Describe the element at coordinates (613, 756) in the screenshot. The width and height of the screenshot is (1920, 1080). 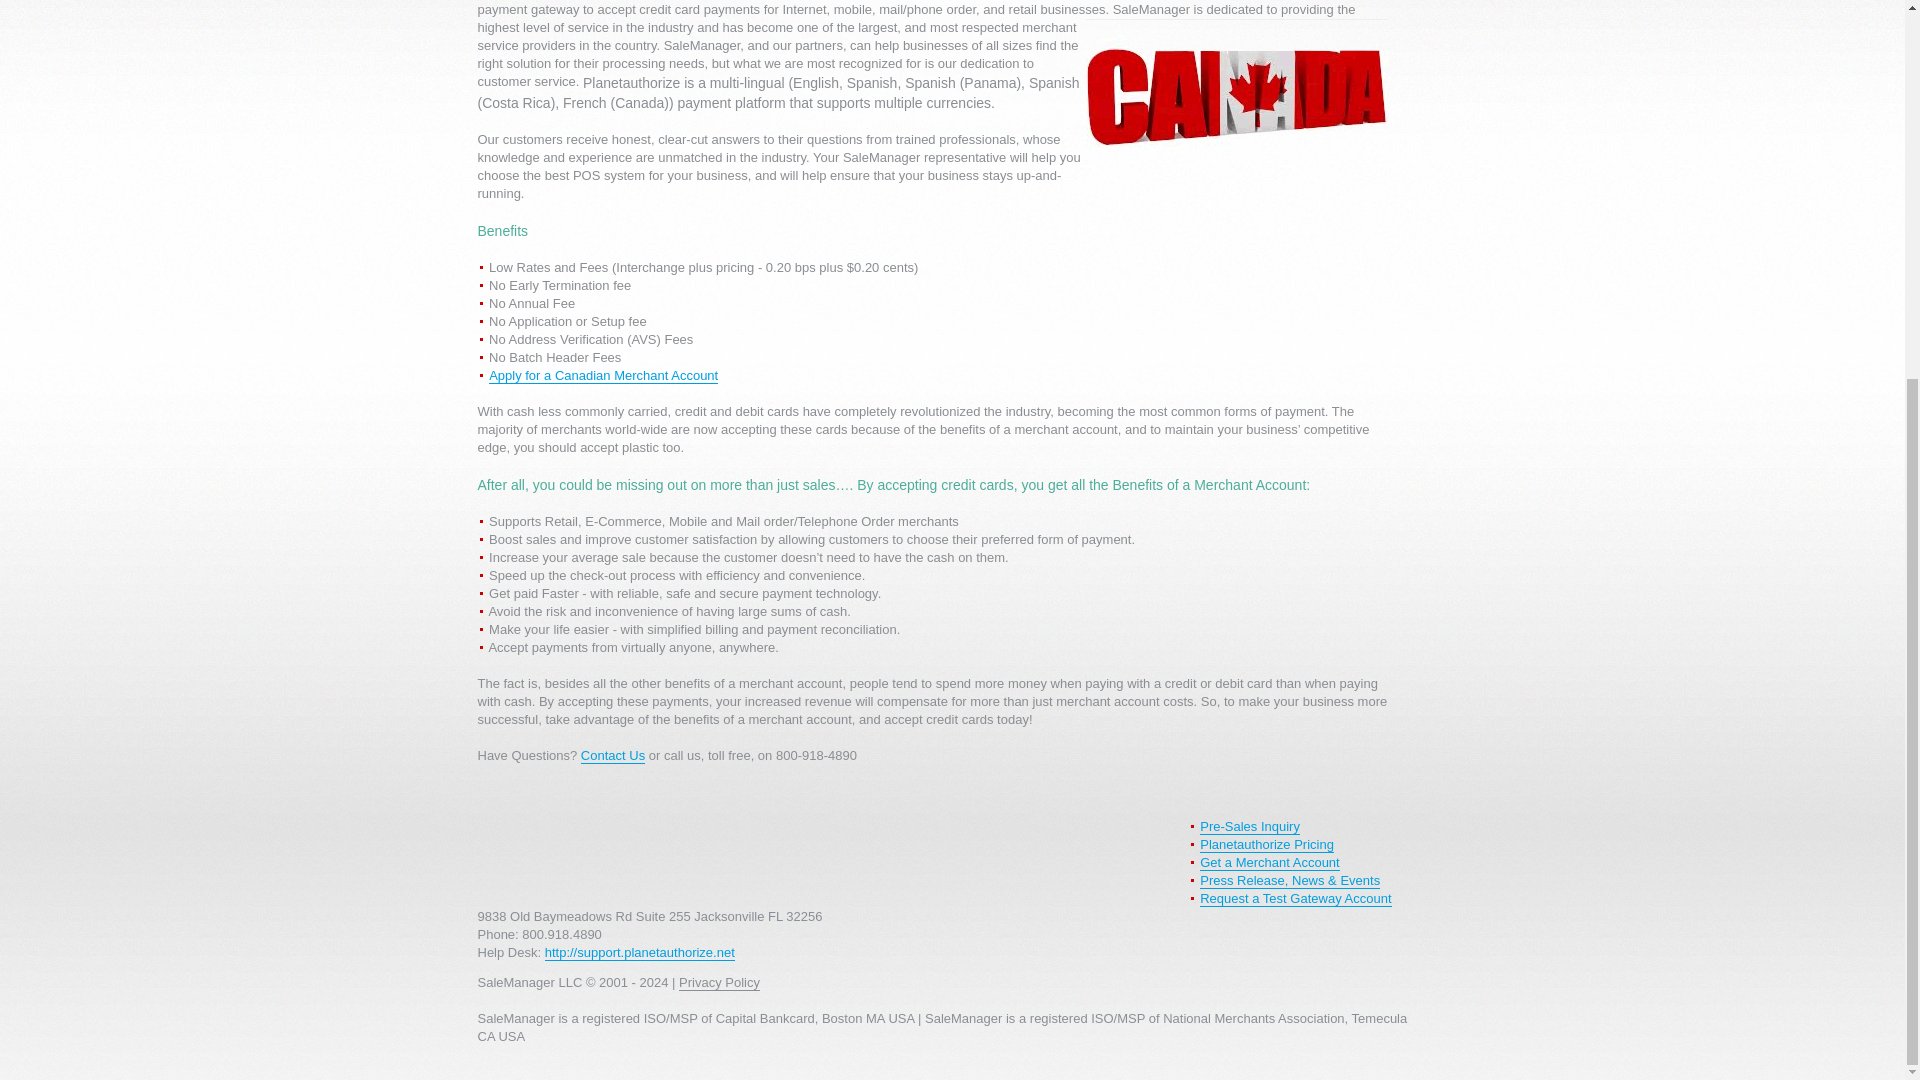
I see `Contact Us` at that location.